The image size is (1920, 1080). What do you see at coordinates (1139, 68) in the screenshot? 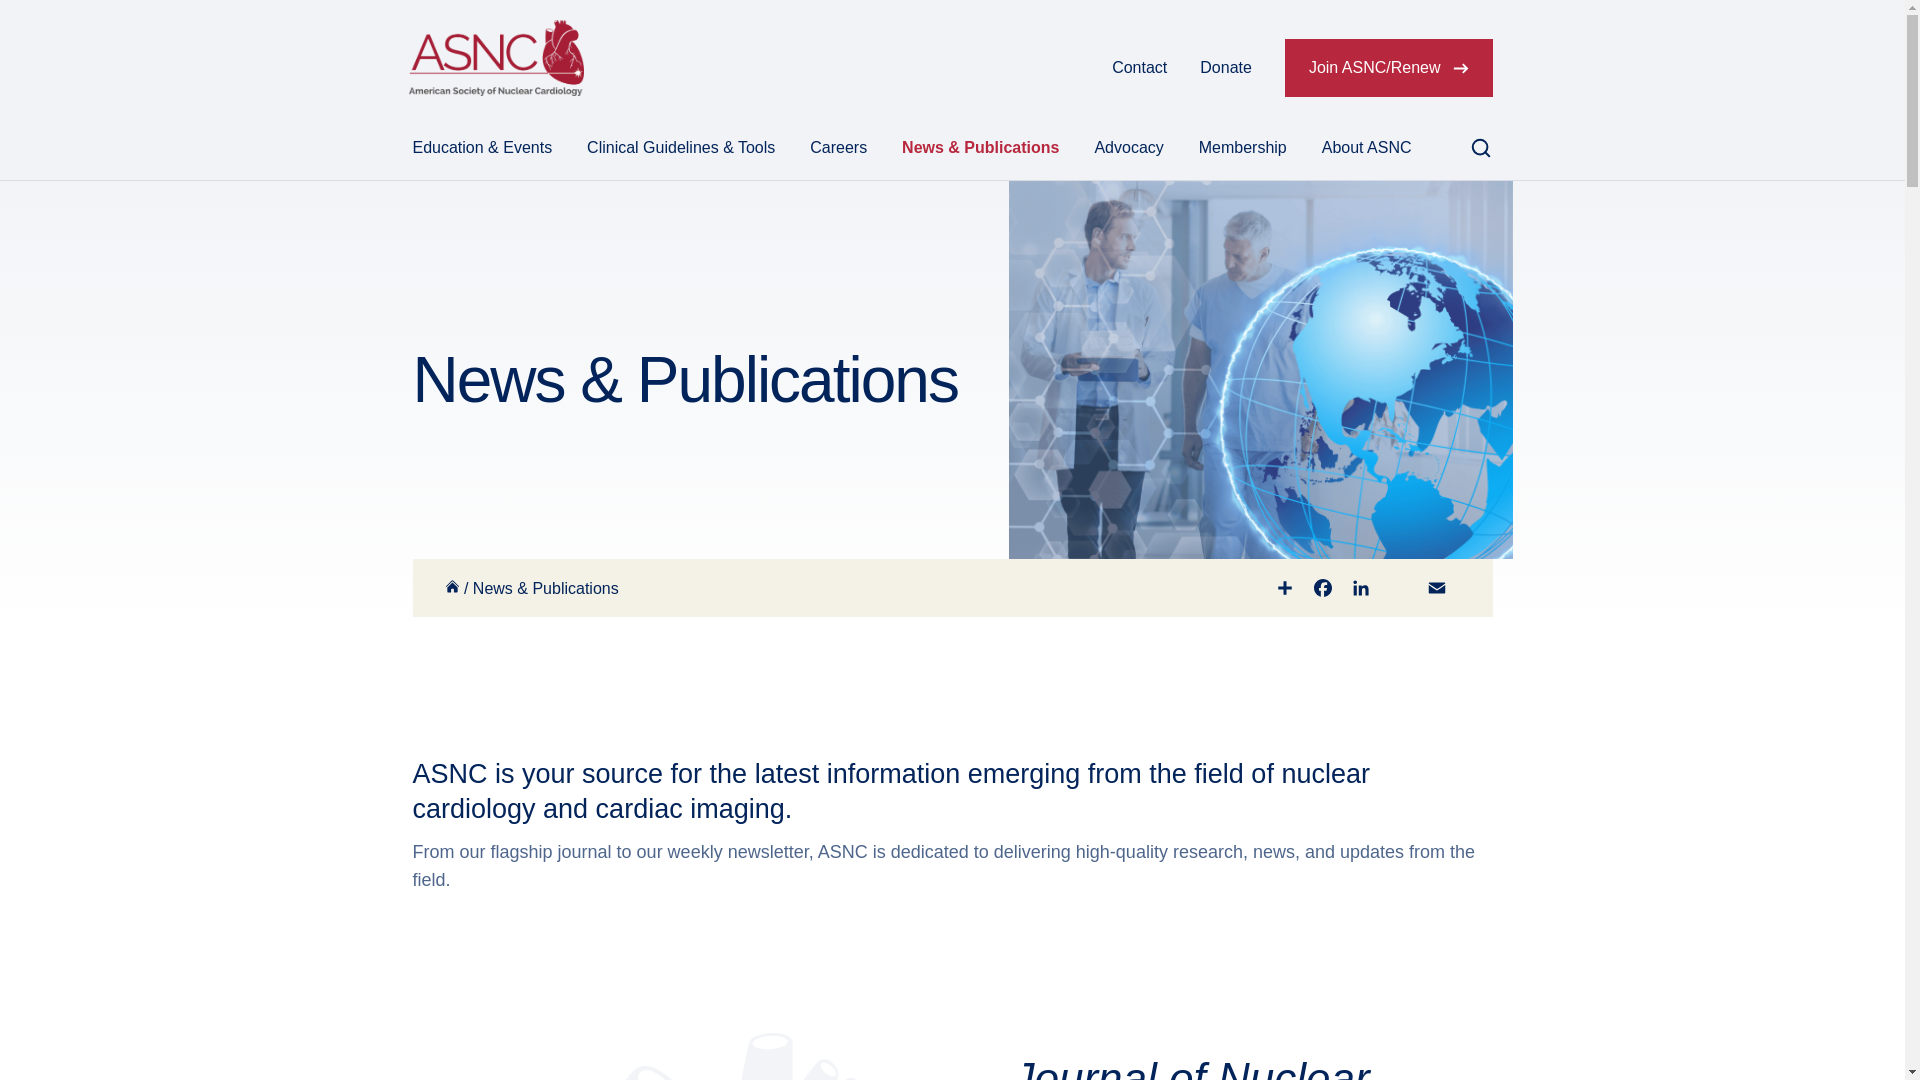
I see `Contact` at bounding box center [1139, 68].